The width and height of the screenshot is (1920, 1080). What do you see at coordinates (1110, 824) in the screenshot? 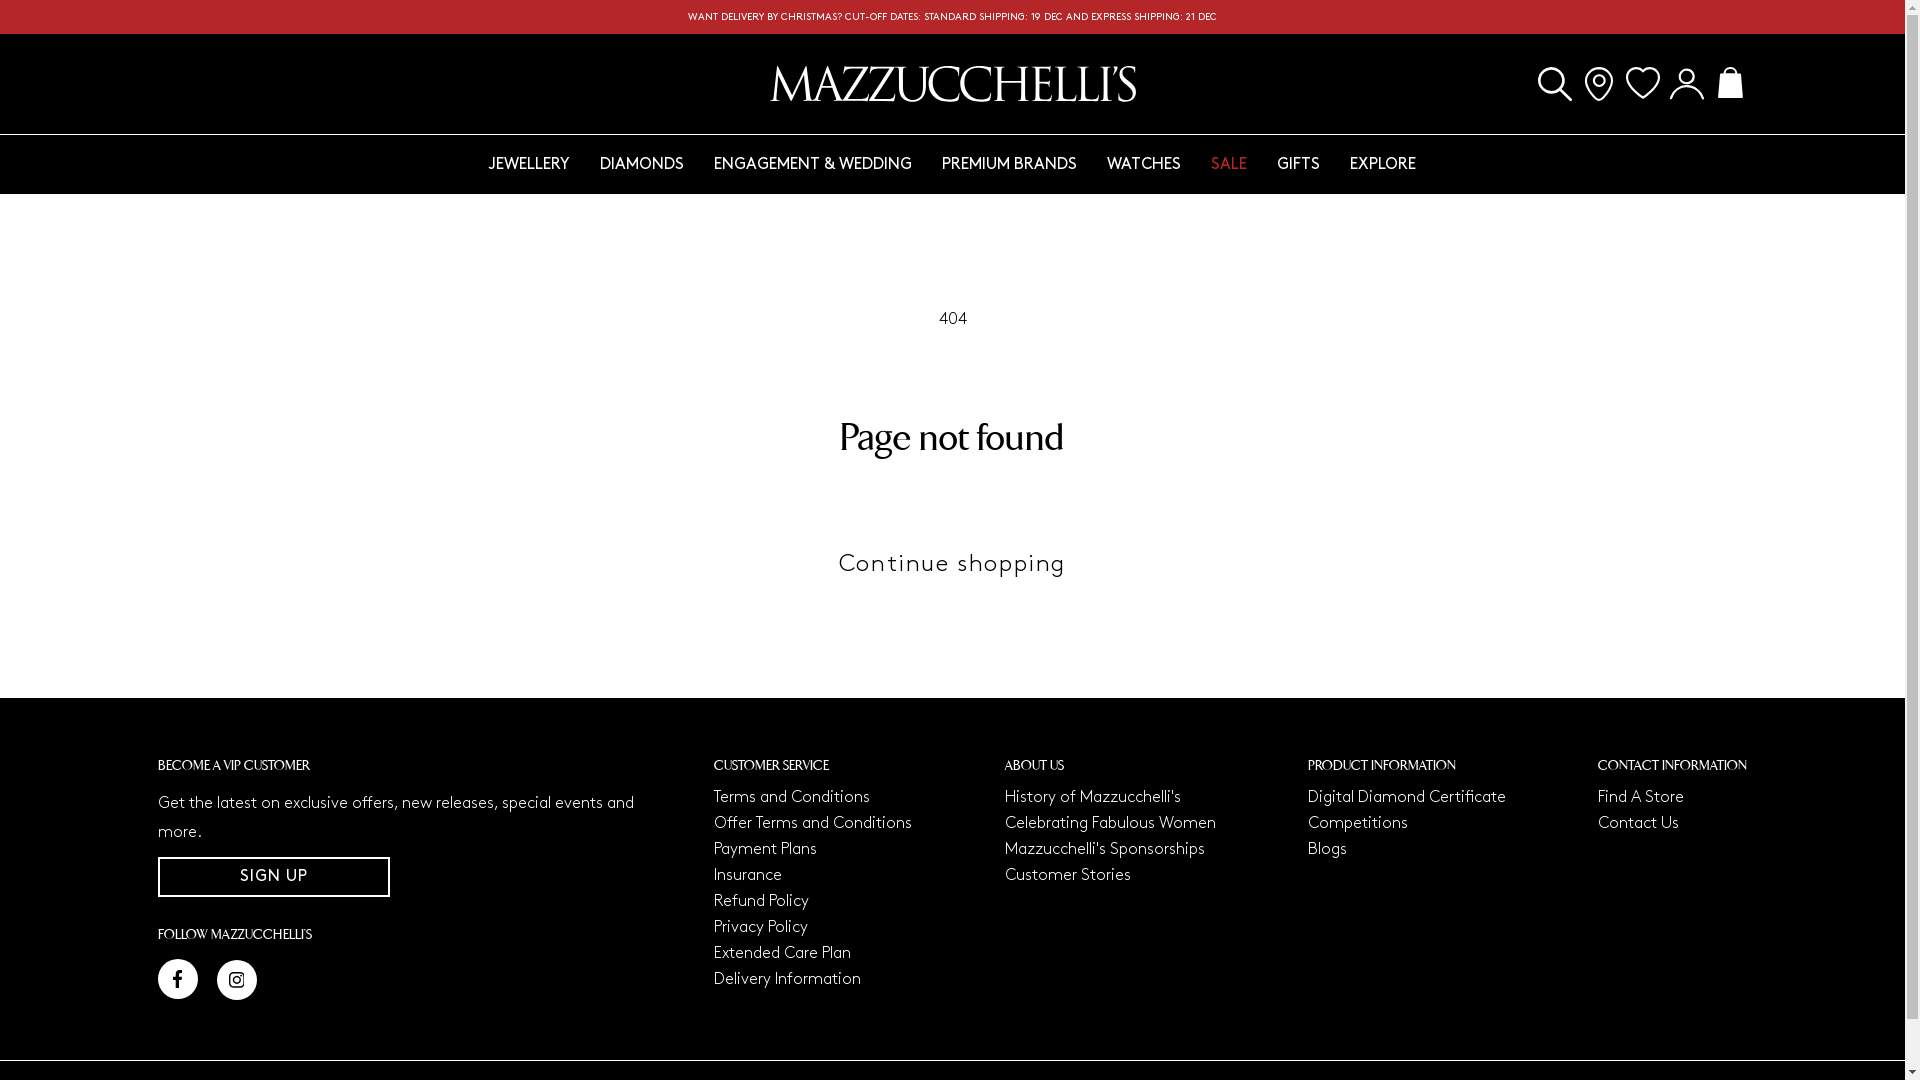
I see `Celebrating Fabulous Women` at bounding box center [1110, 824].